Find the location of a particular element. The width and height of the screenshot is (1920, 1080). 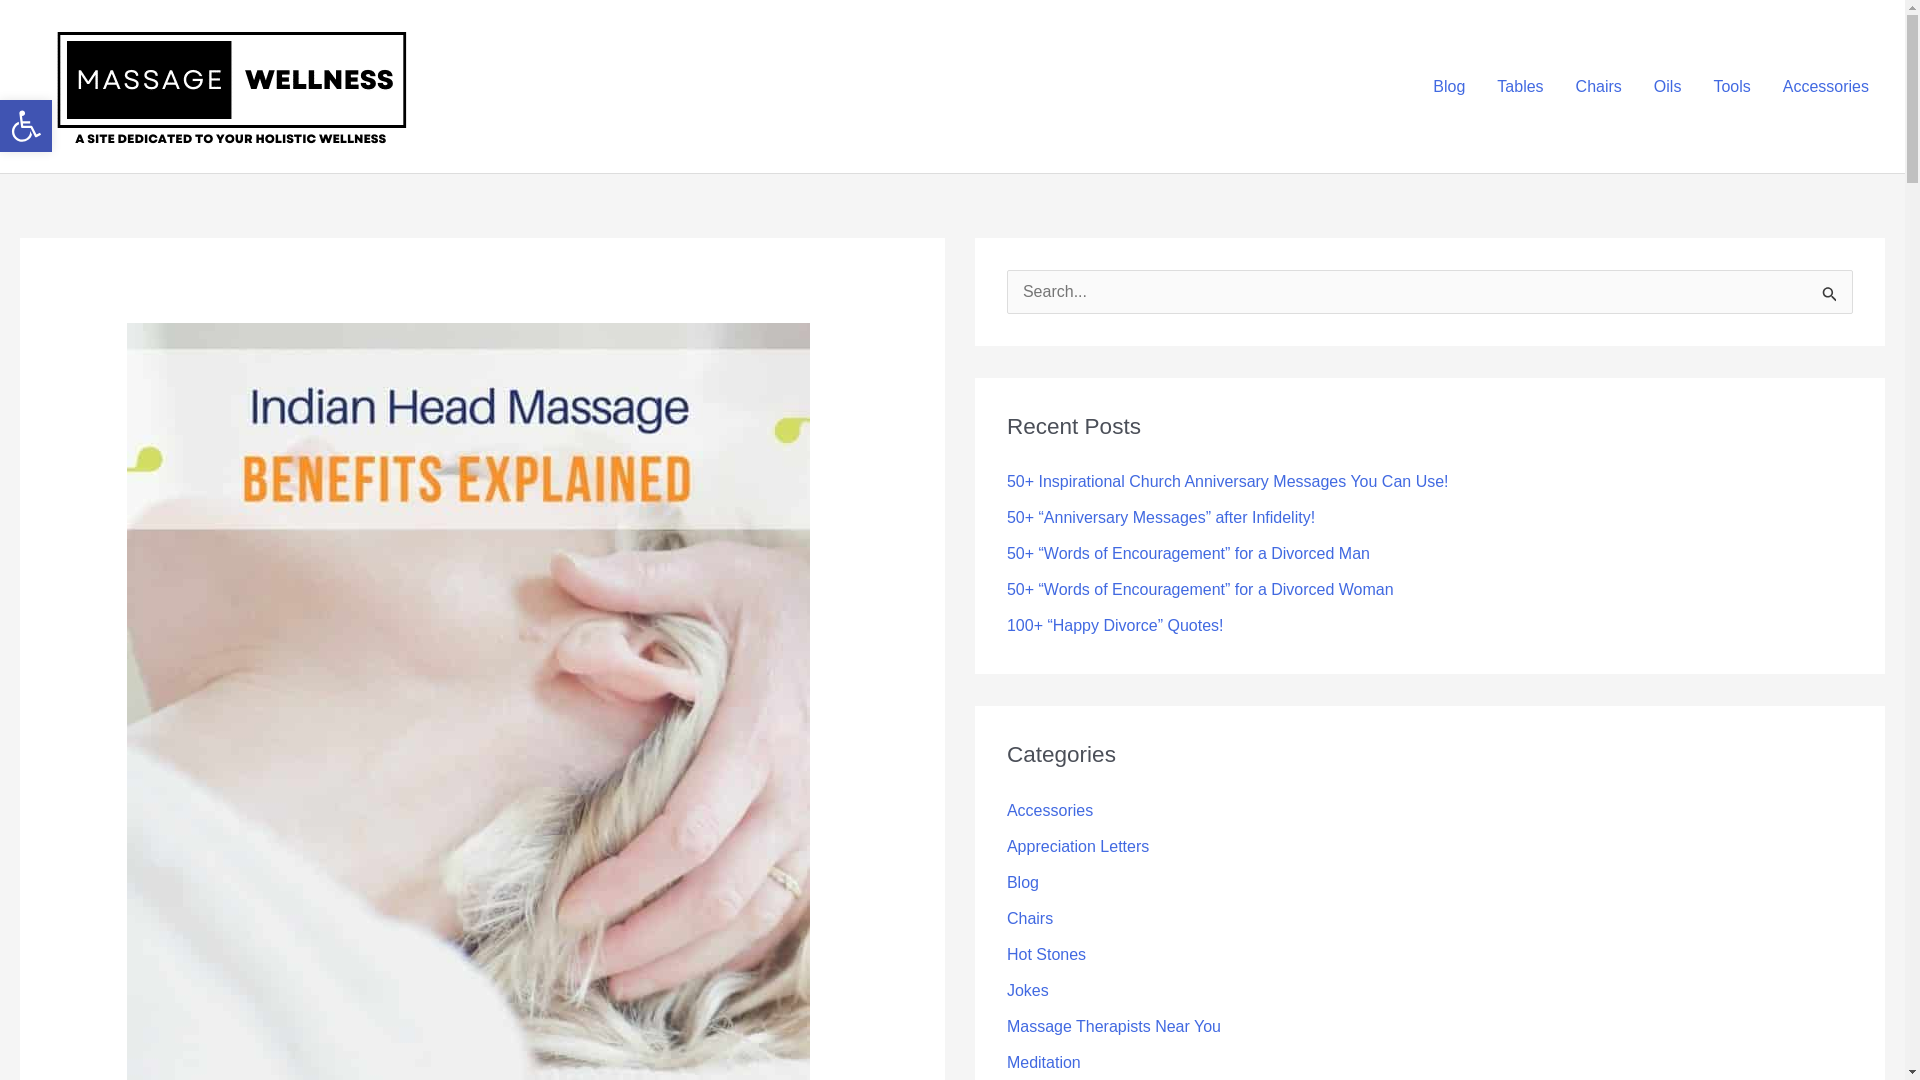

Accessories is located at coordinates (1826, 86).